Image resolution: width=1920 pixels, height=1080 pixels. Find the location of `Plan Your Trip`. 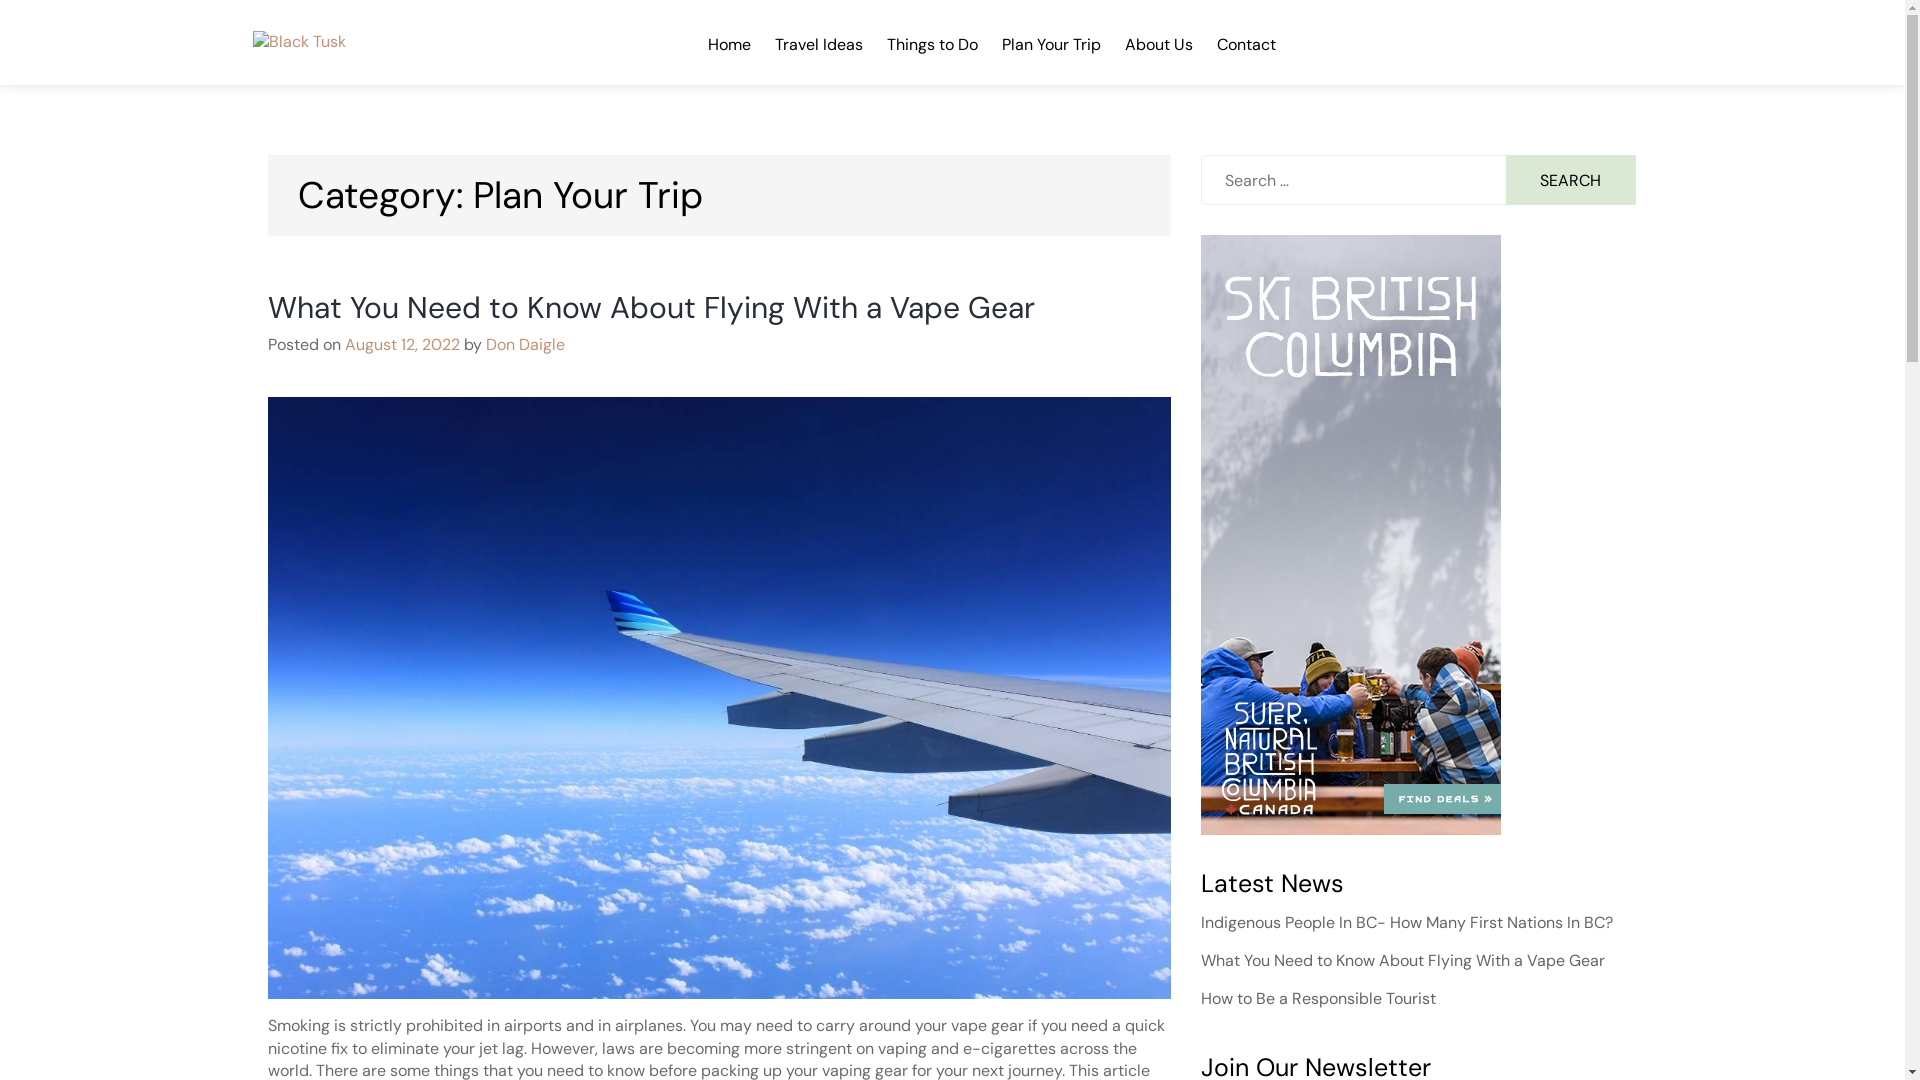

Plan Your Trip is located at coordinates (1052, 42).